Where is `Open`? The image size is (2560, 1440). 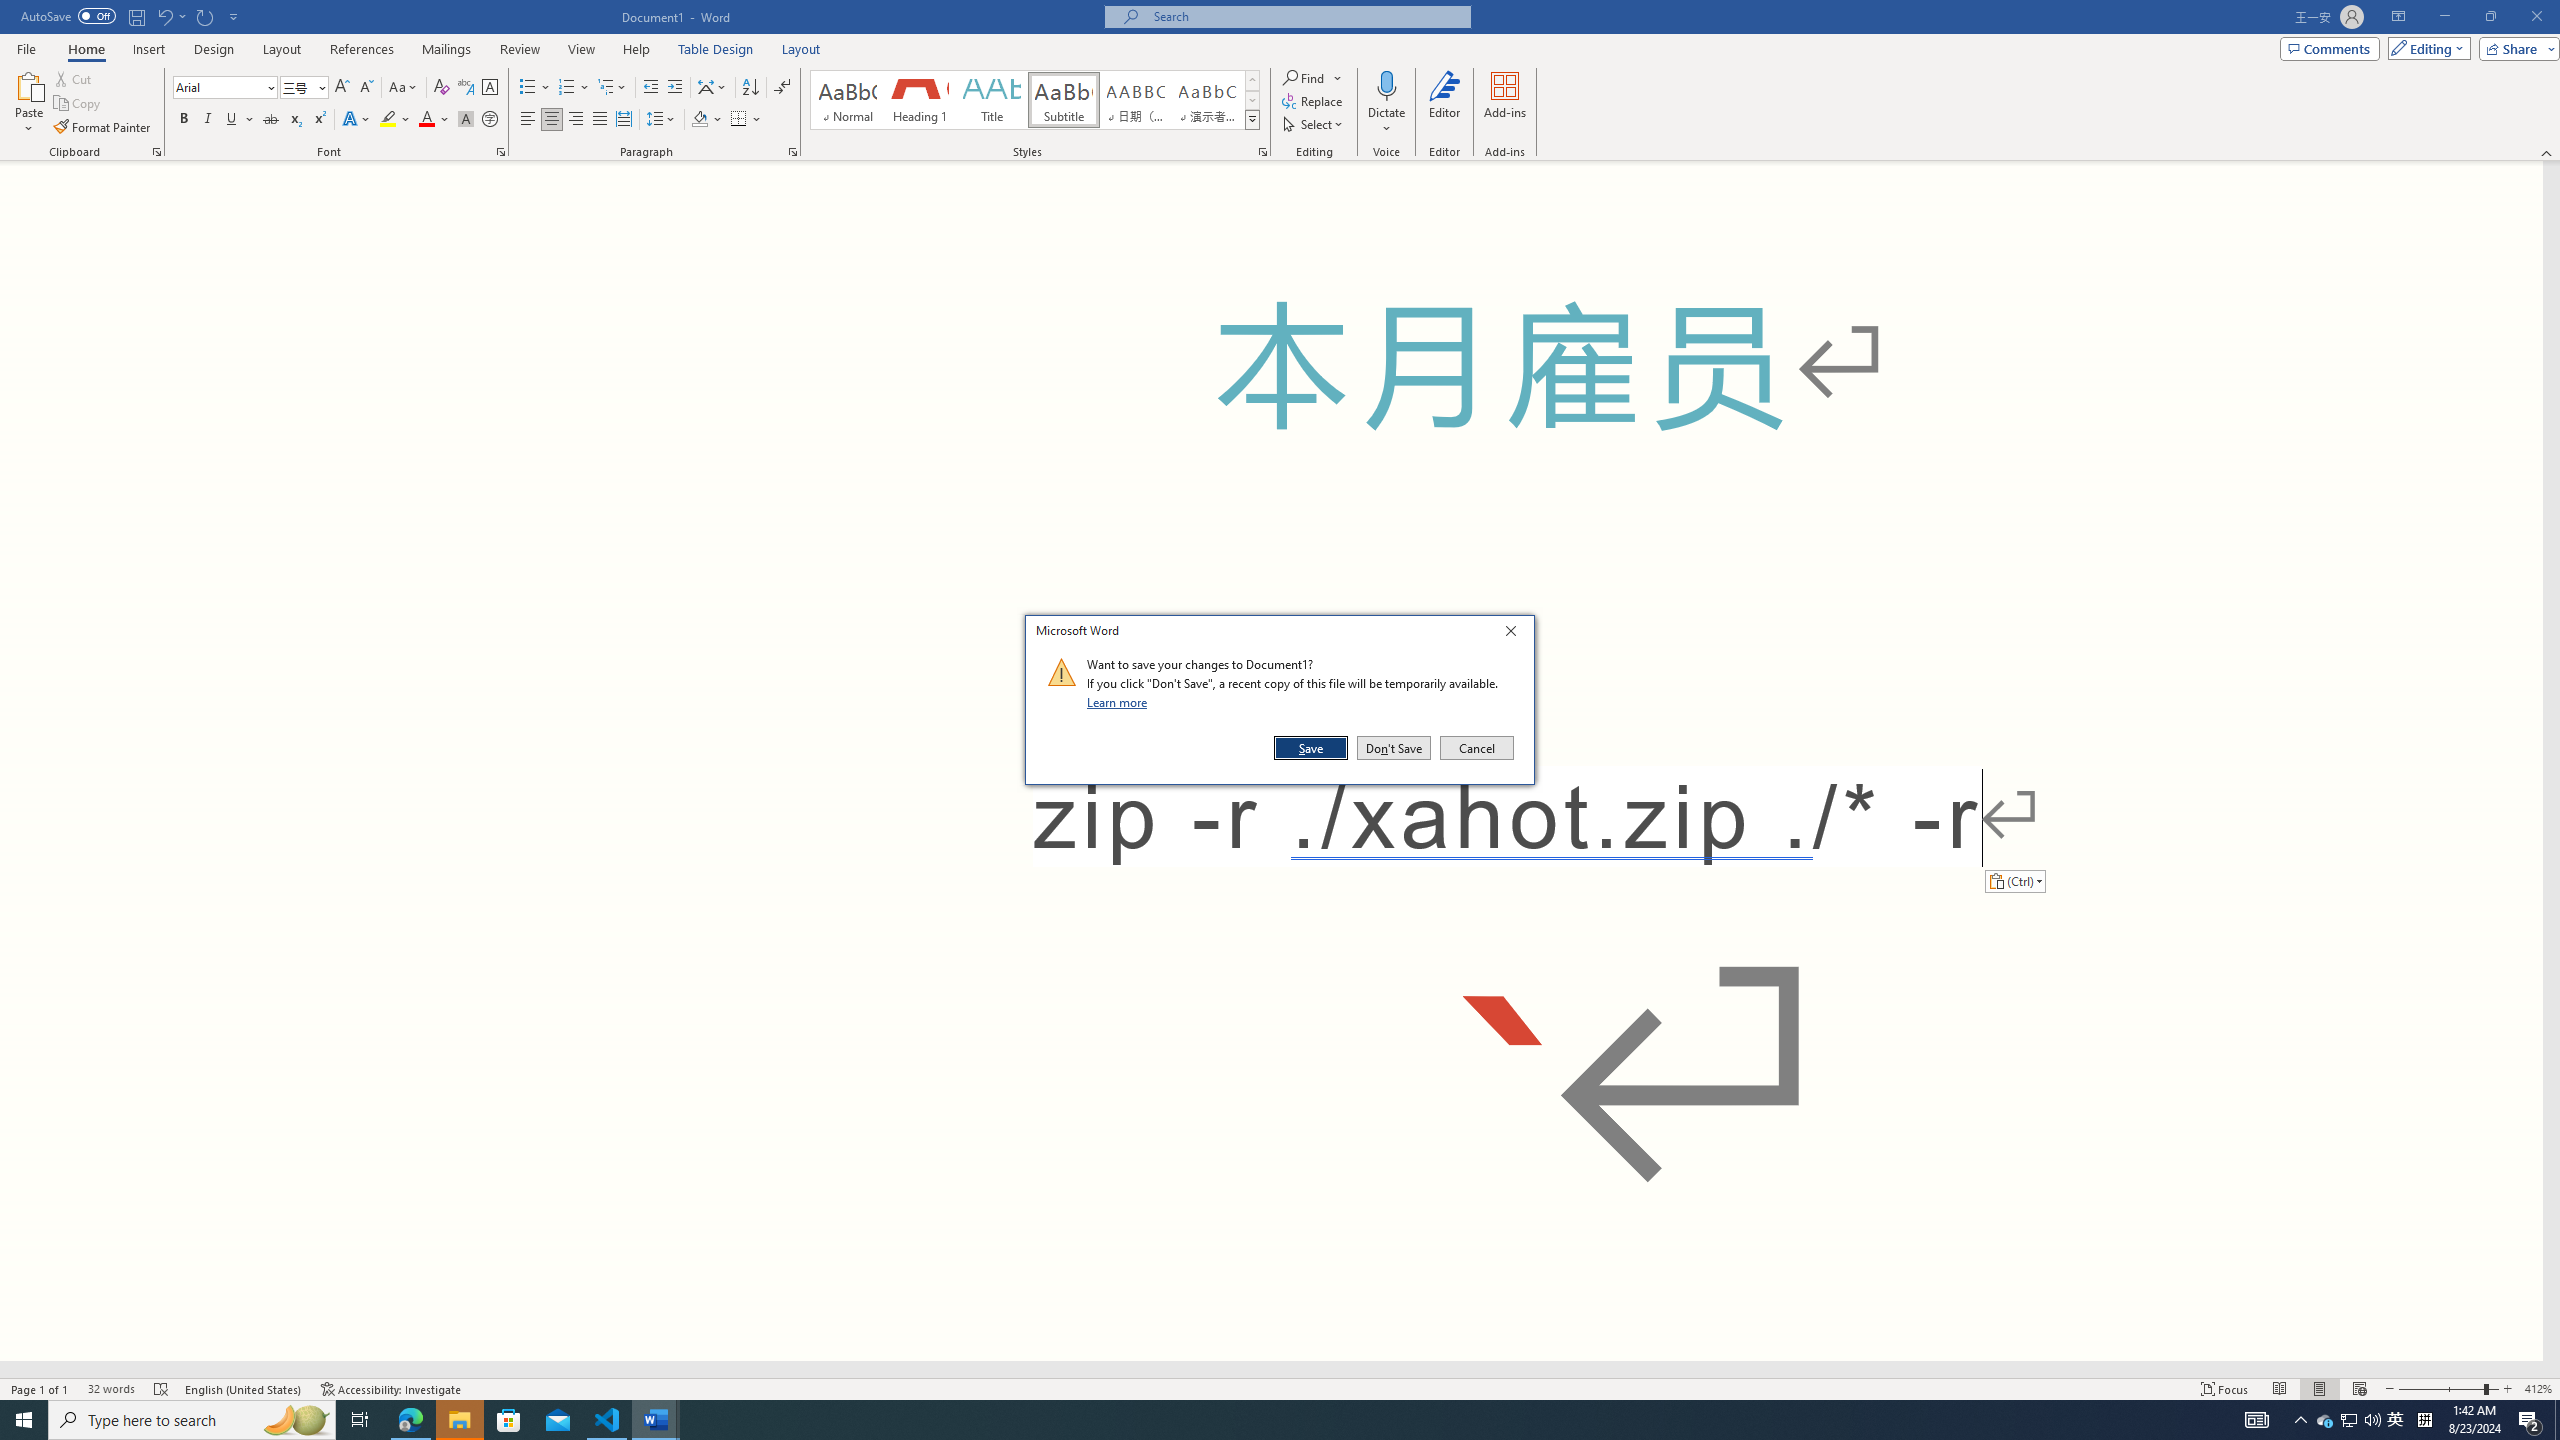
Open is located at coordinates (320, 86).